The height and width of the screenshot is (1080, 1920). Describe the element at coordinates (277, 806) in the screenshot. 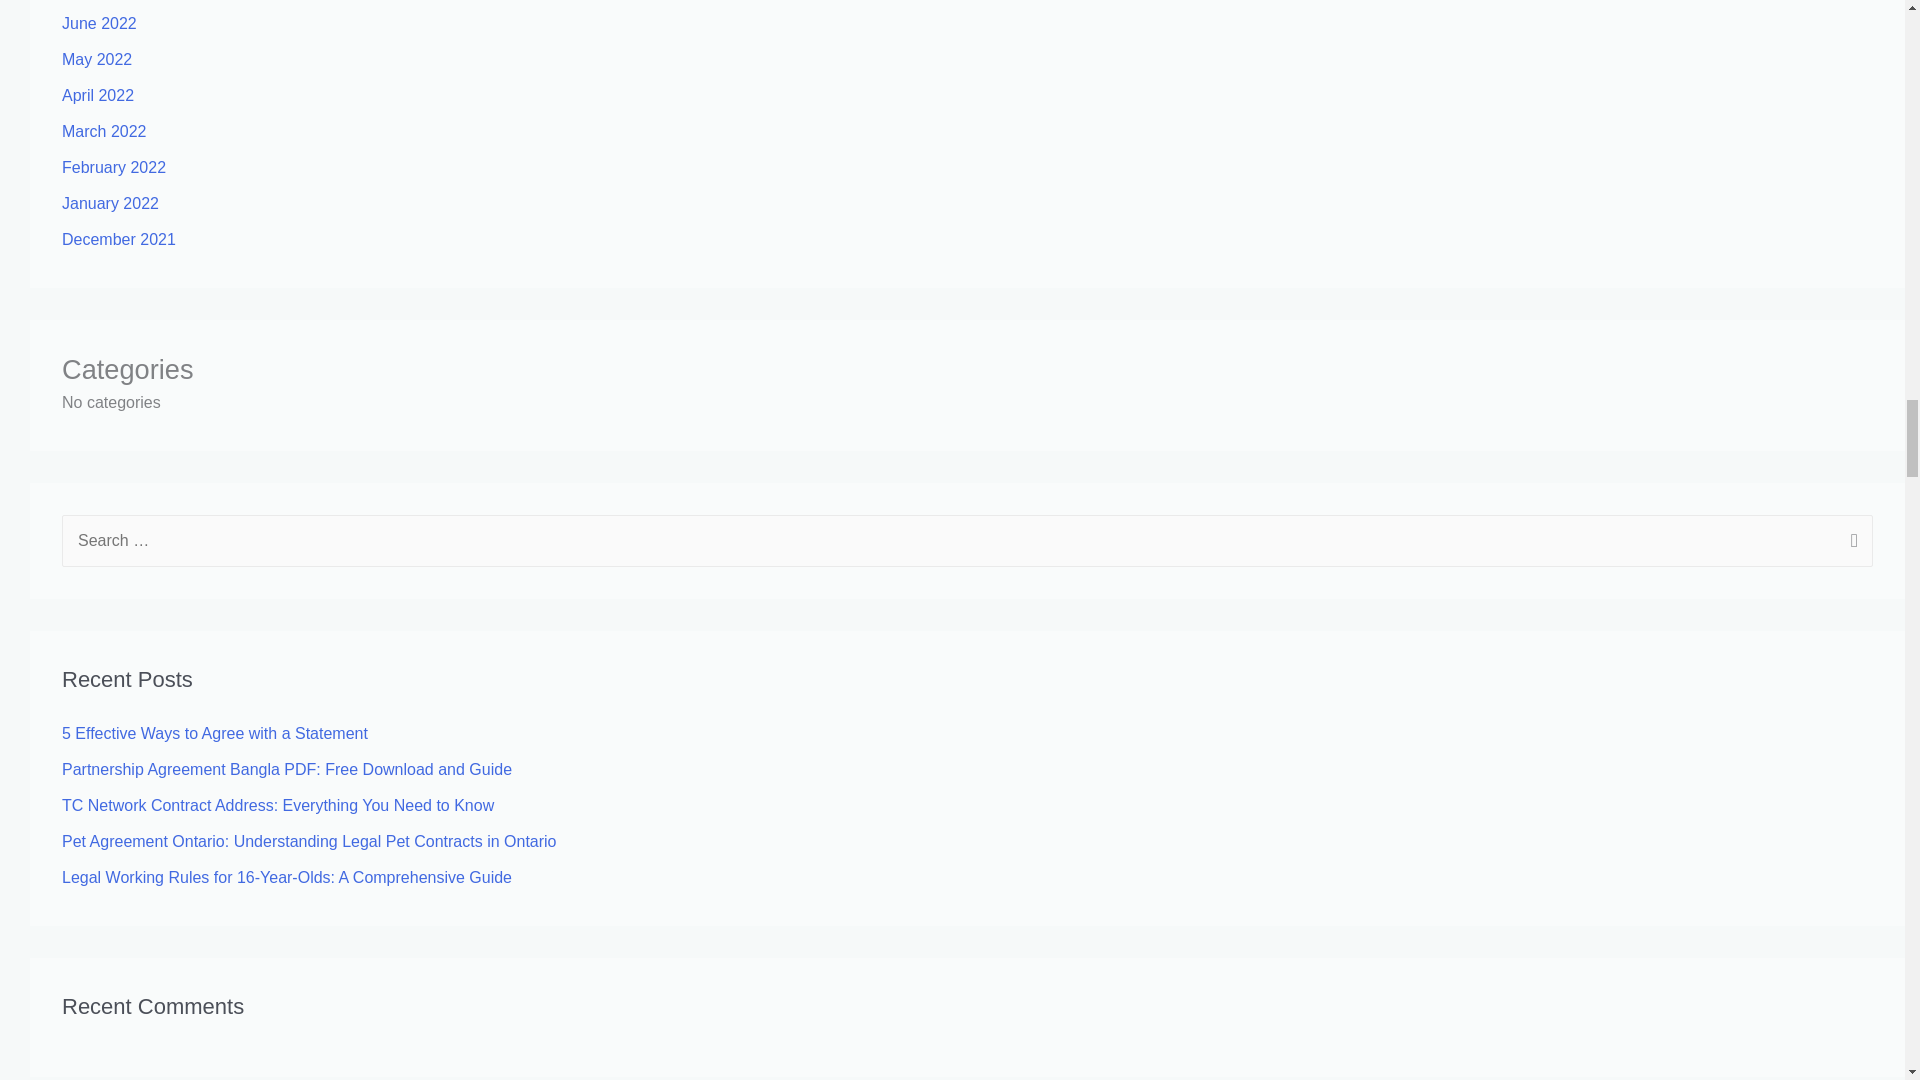

I see `TC Network Contract Address: Everything You Need to Know` at that location.